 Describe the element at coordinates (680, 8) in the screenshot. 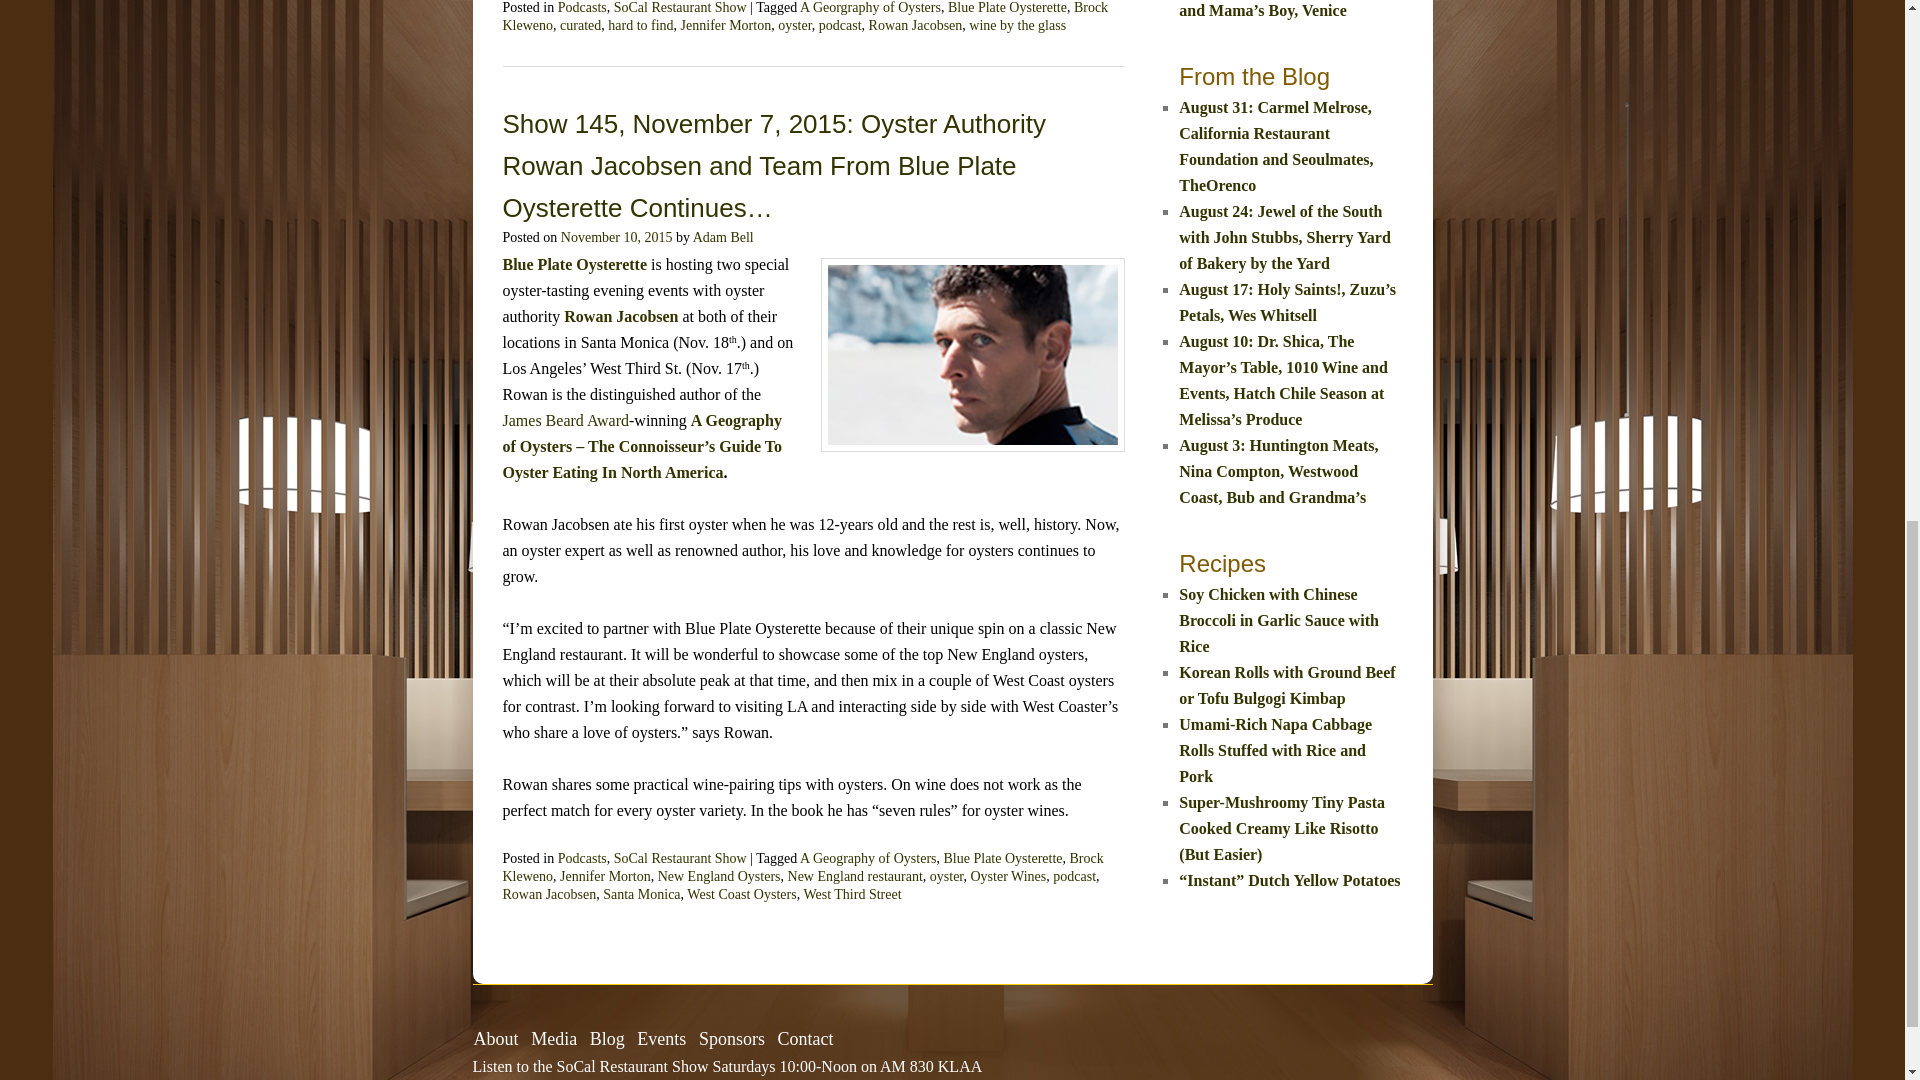

I see `SoCal Restaurant Show` at that location.